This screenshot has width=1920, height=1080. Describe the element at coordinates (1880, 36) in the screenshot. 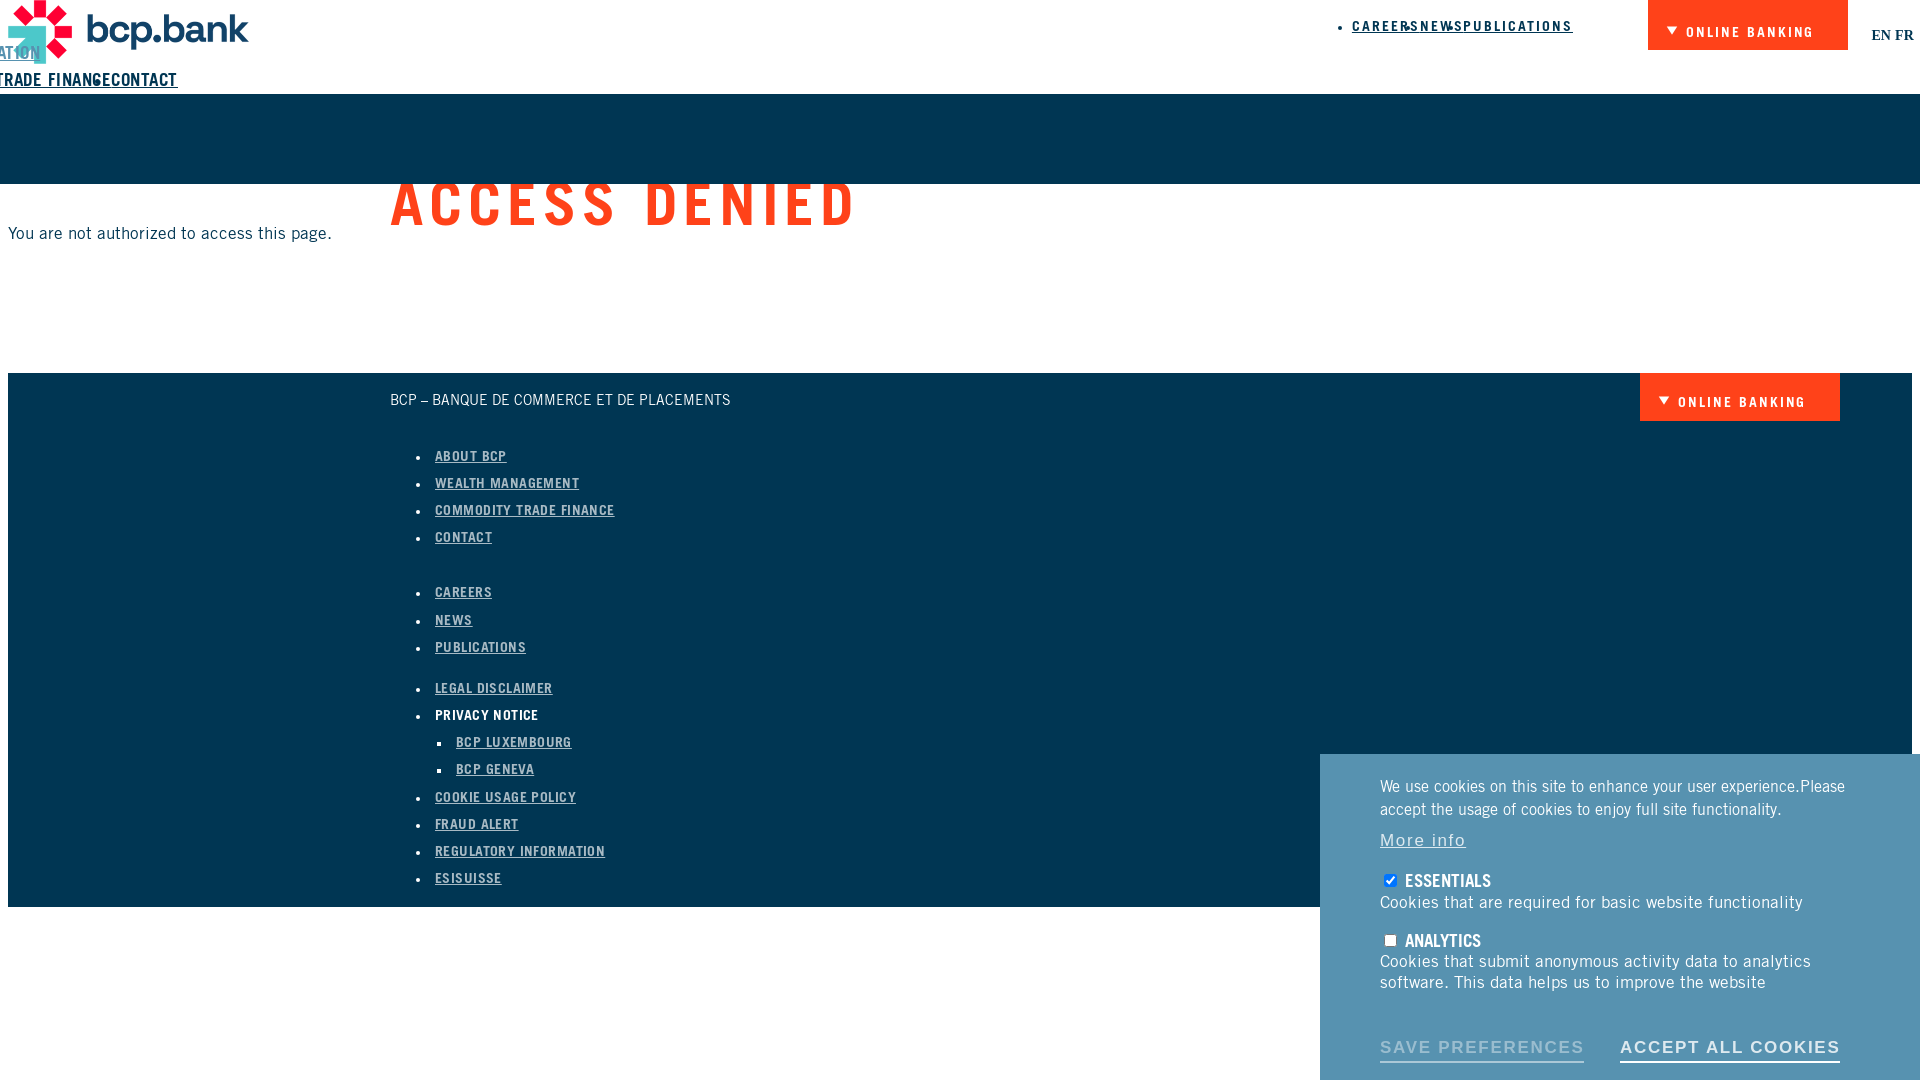

I see `EN` at that location.